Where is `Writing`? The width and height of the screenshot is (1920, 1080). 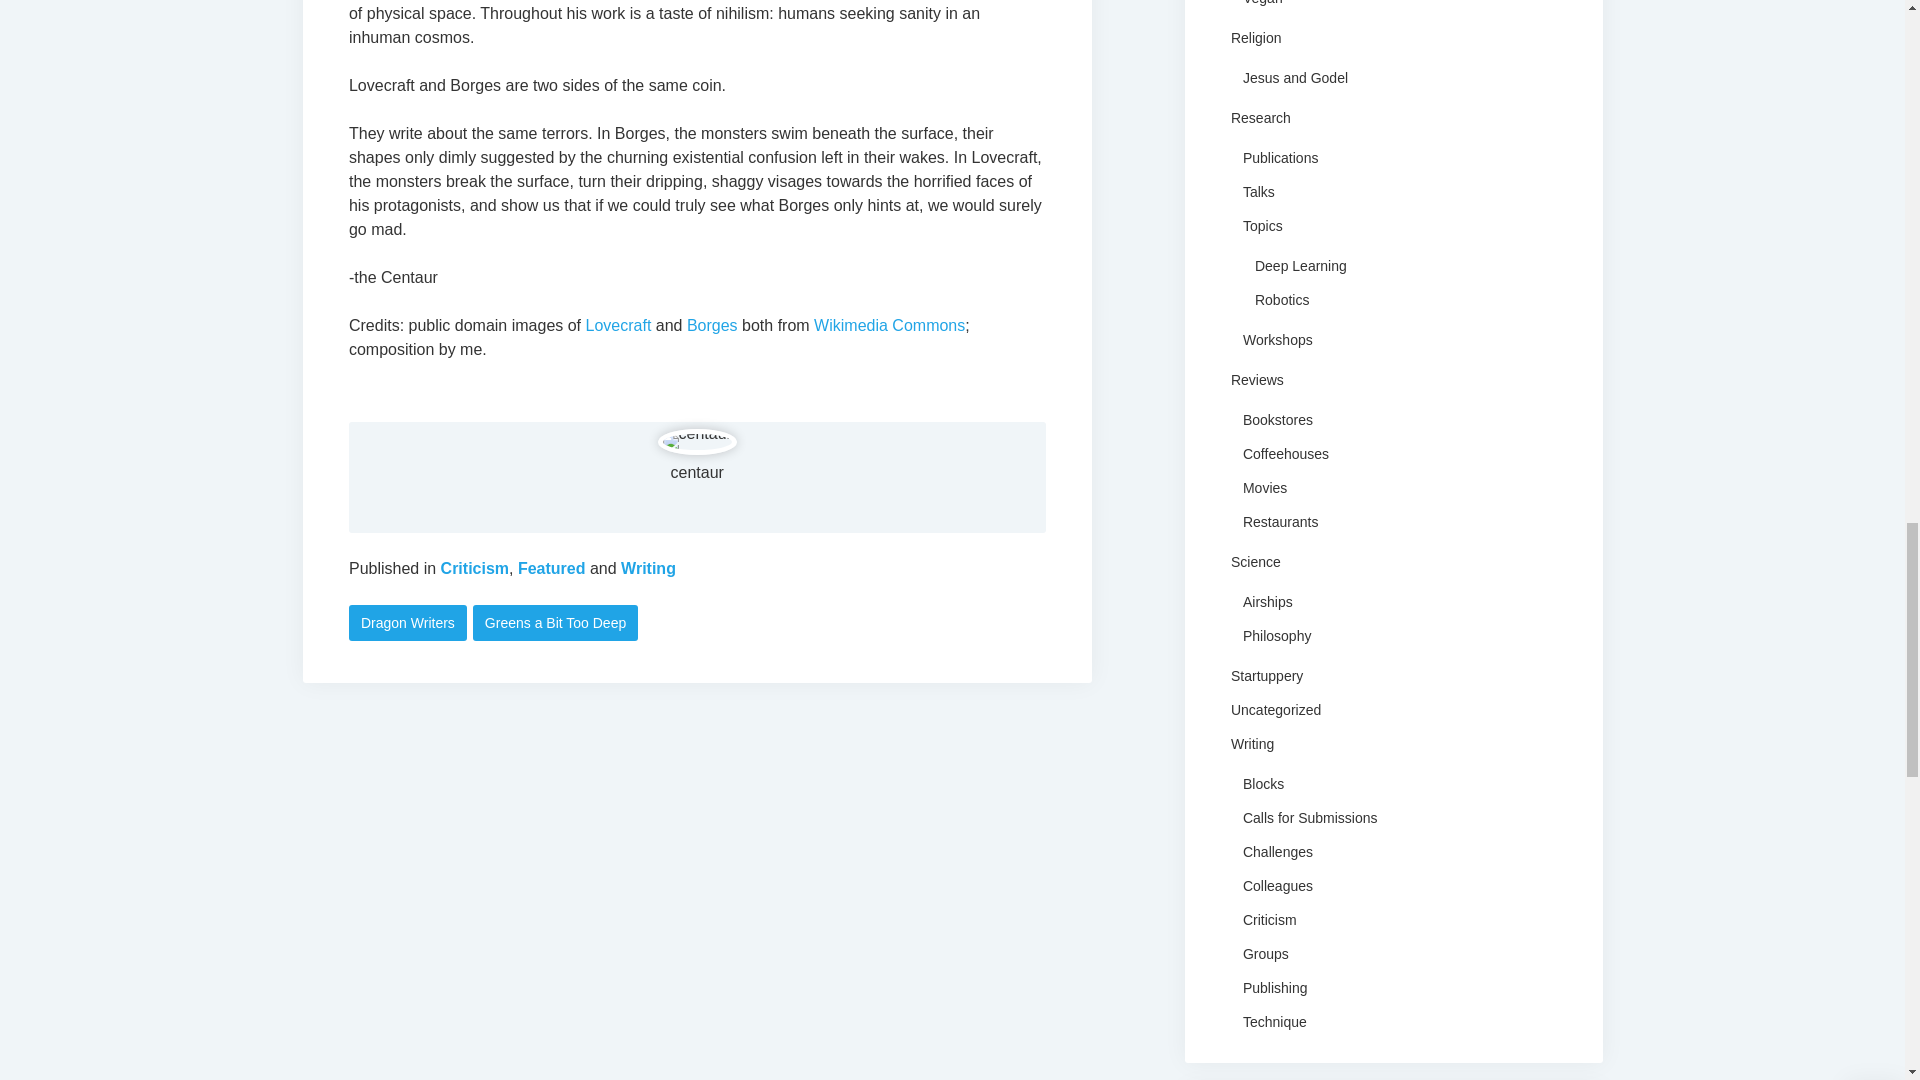
Writing is located at coordinates (648, 568).